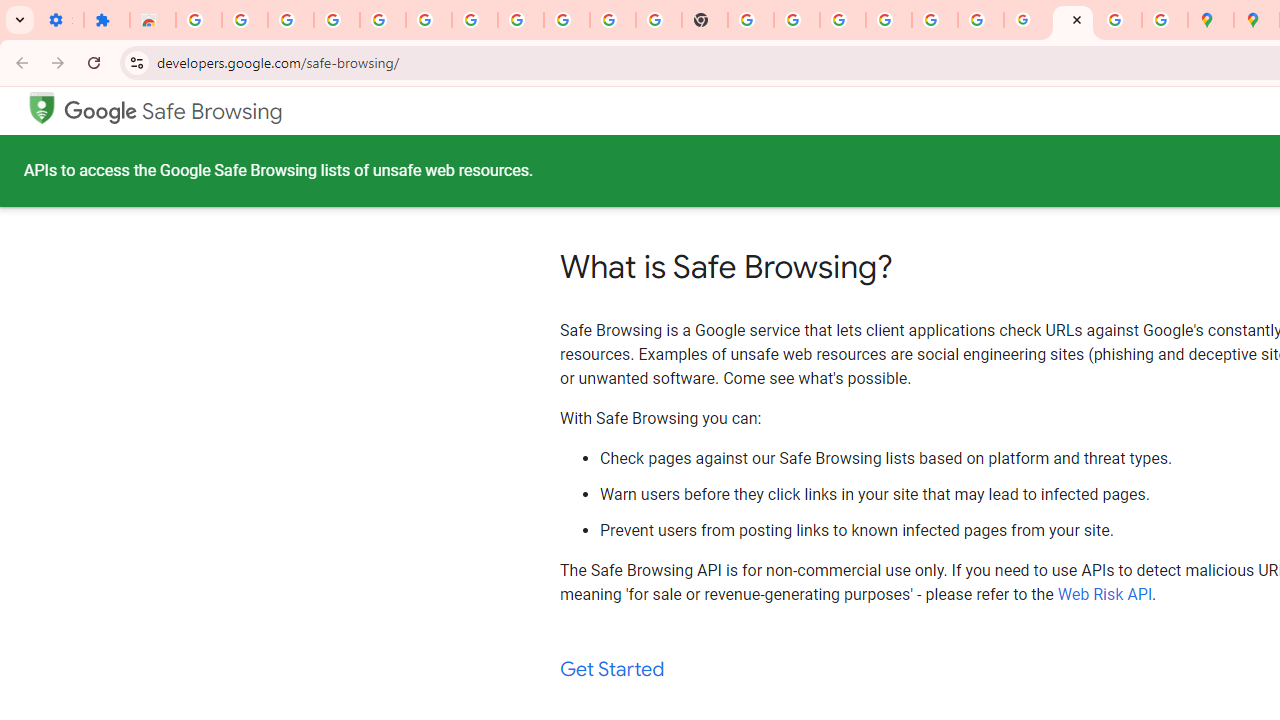 This screenshot has height=720, width=1280. Describe the element at coordinates (889, 20) in the screenshot. I see `Sign in - Google Accounts` at that location.